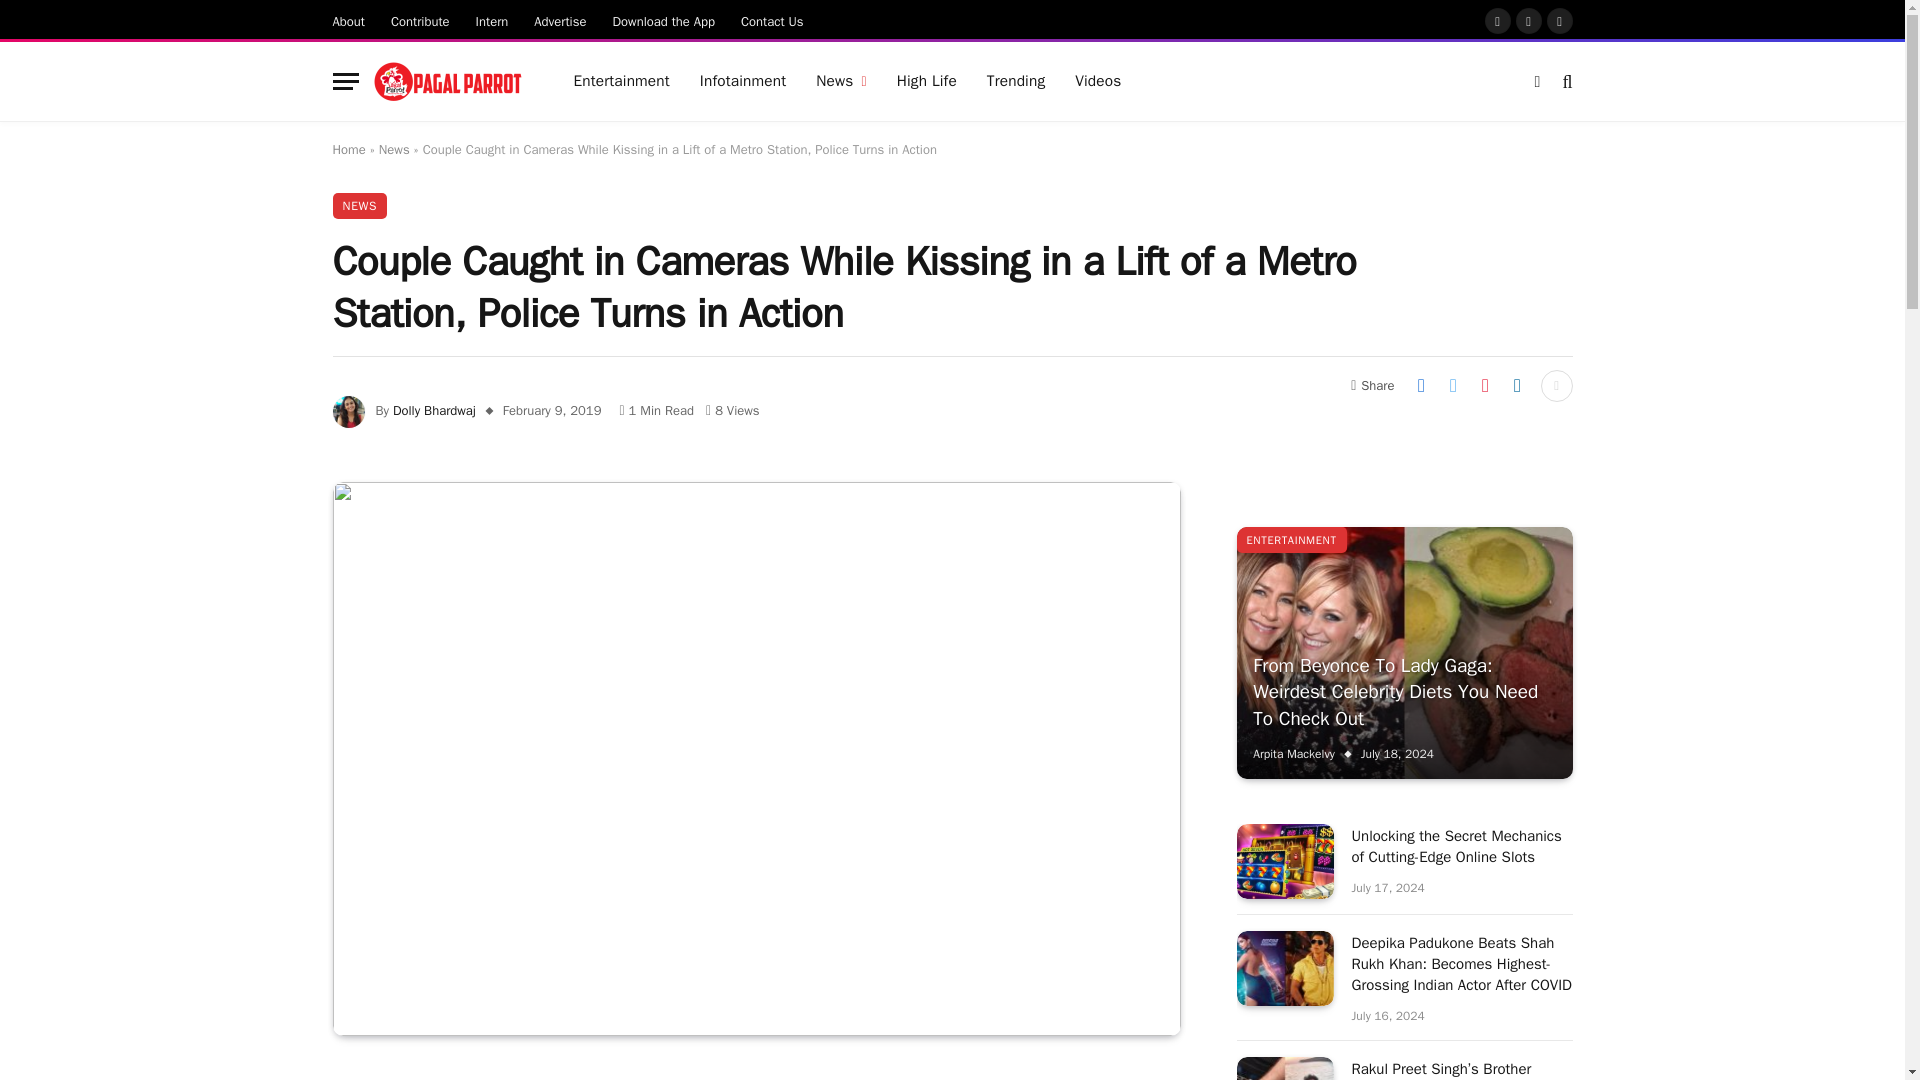 The height and width of the screenshot is (1080, 1920). I want to click on Intern, so click(492, 20).